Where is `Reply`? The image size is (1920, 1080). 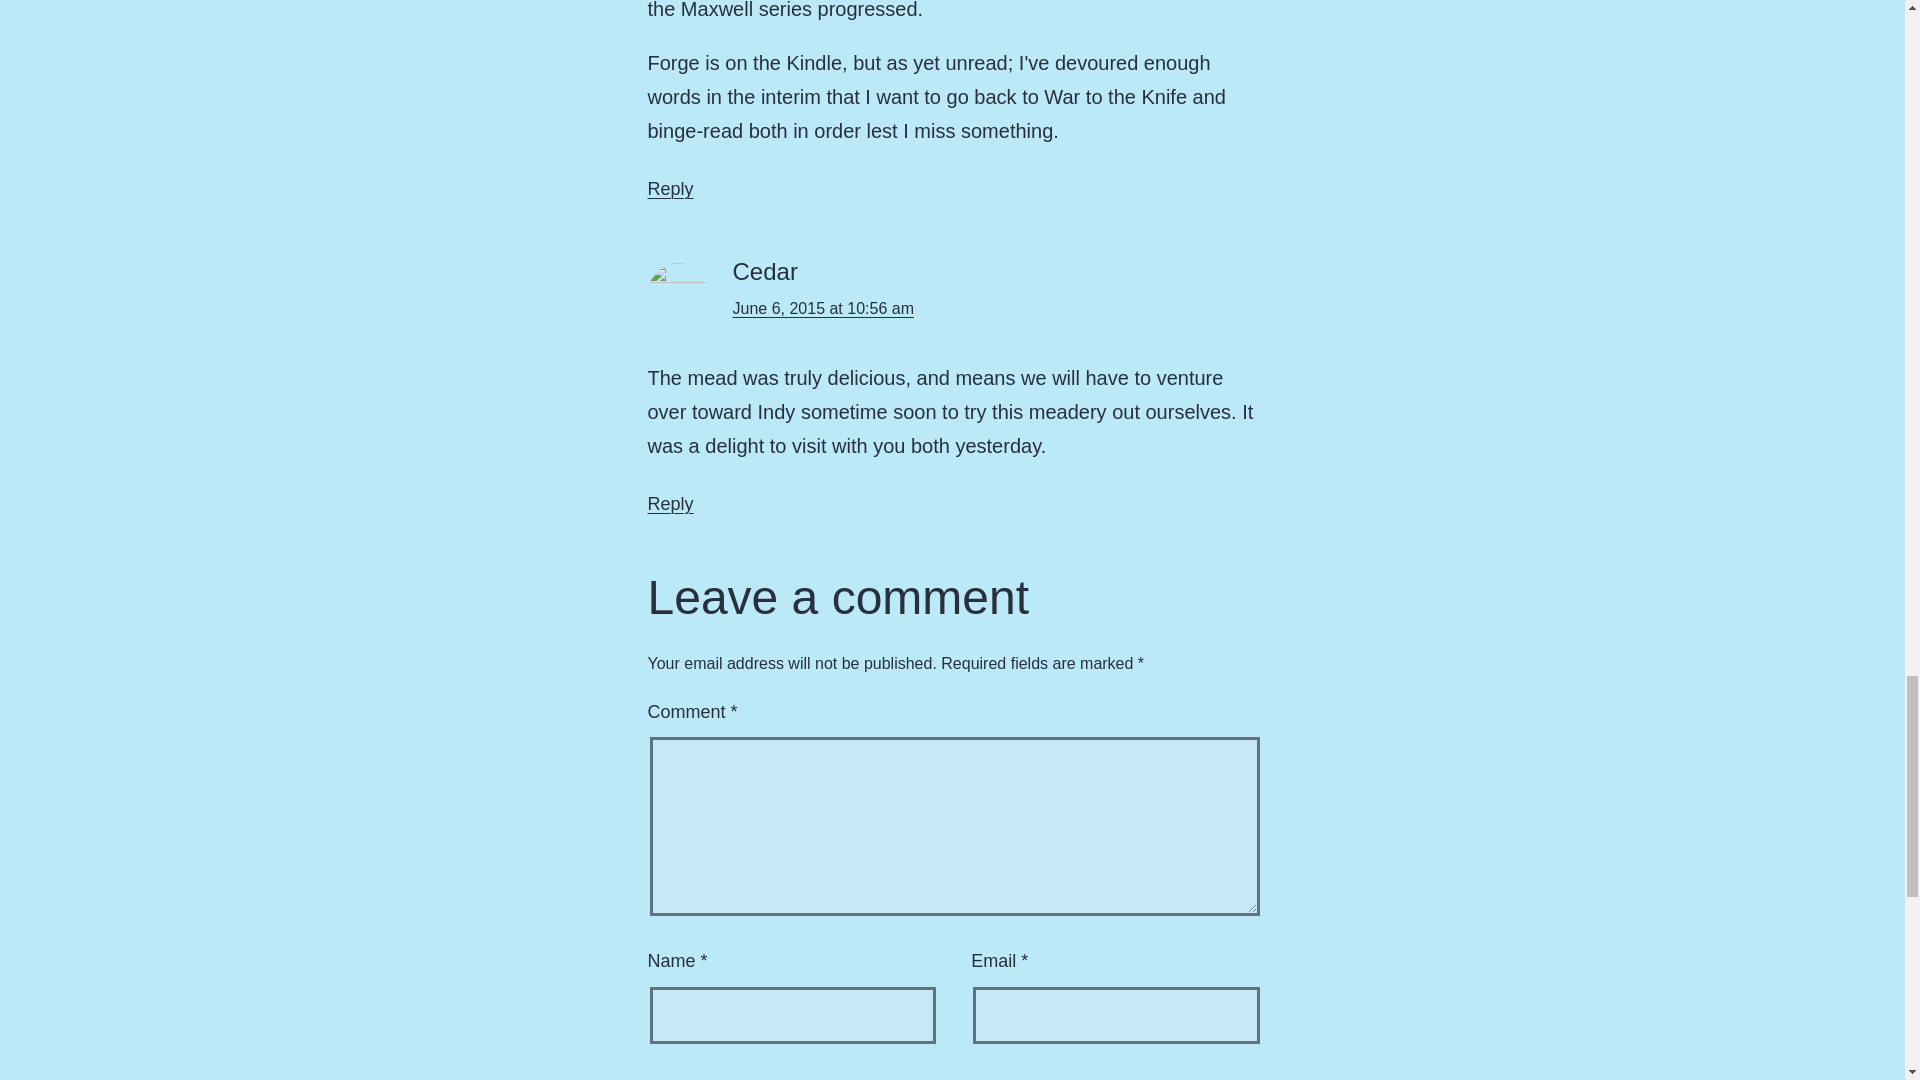 Reply is located at coordinates (670, 188).